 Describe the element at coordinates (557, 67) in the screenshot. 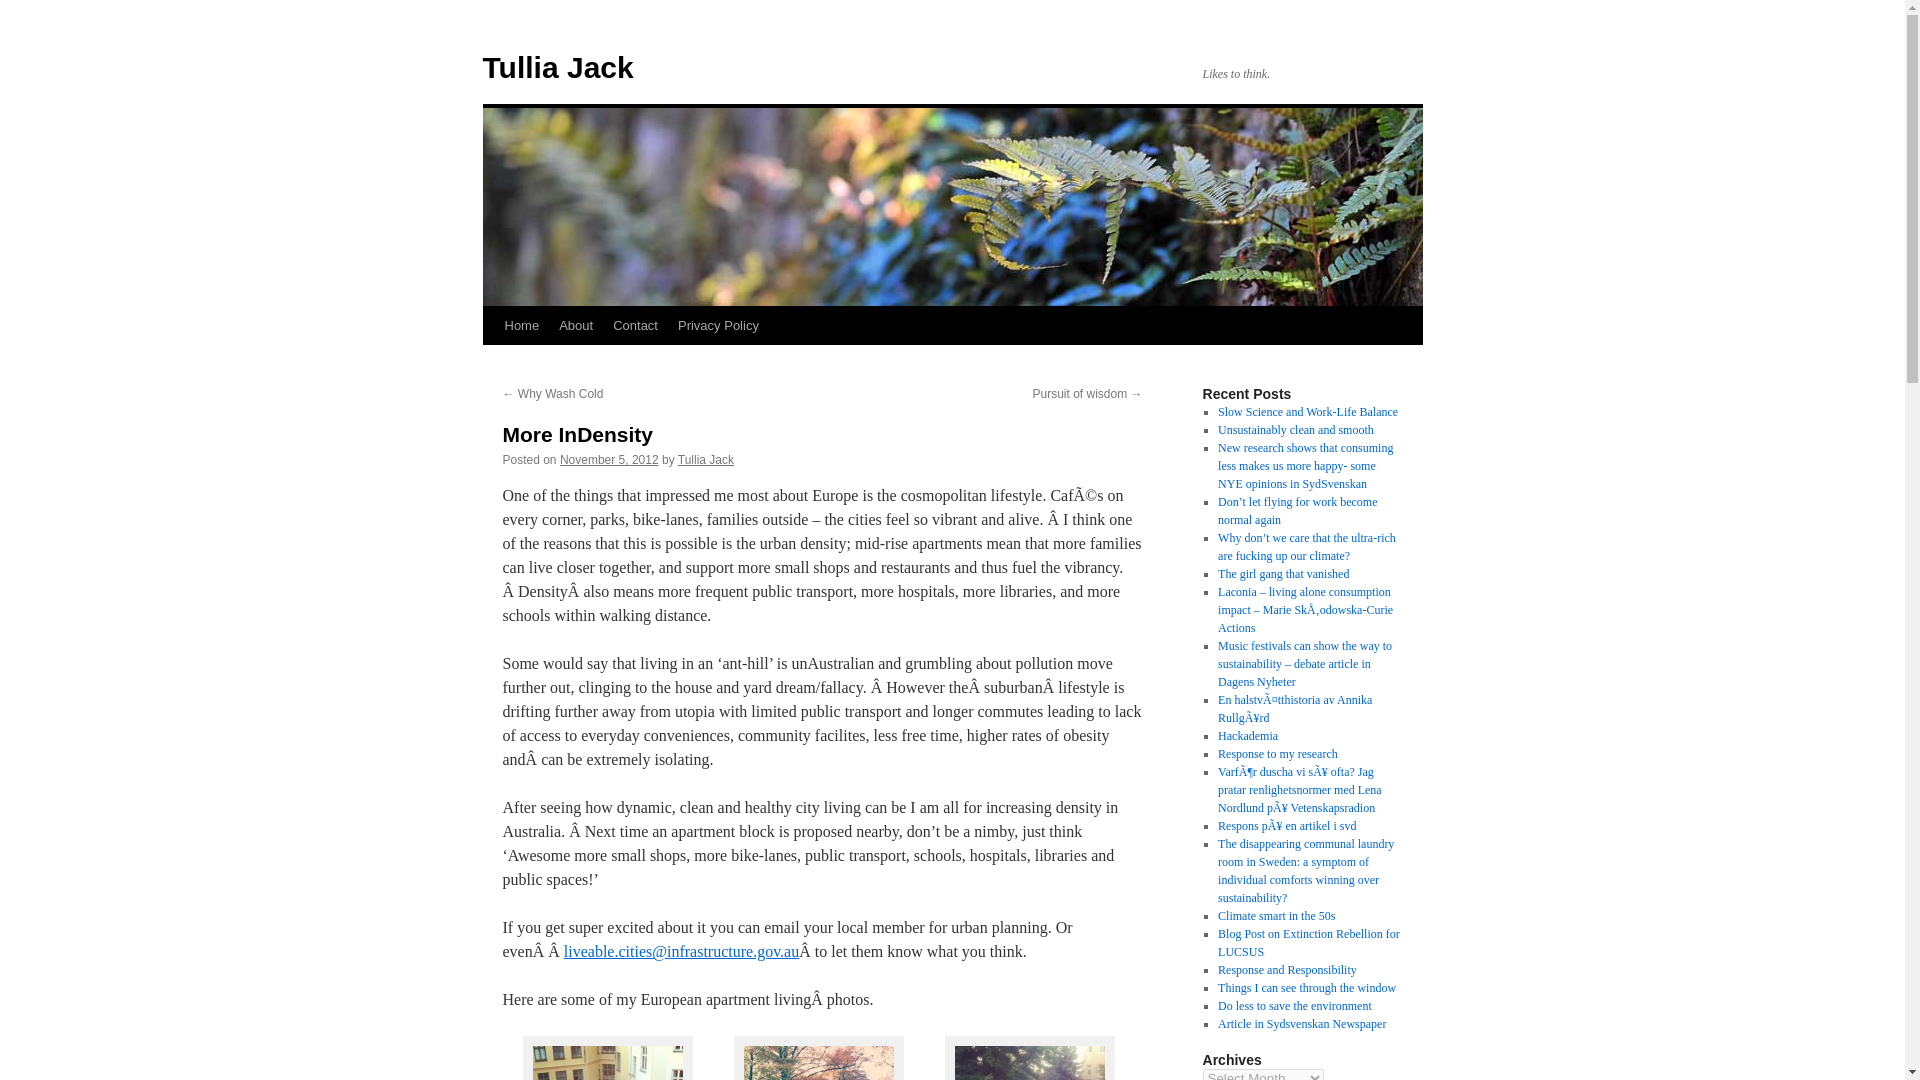

I see `Tullia Jack` at that location.